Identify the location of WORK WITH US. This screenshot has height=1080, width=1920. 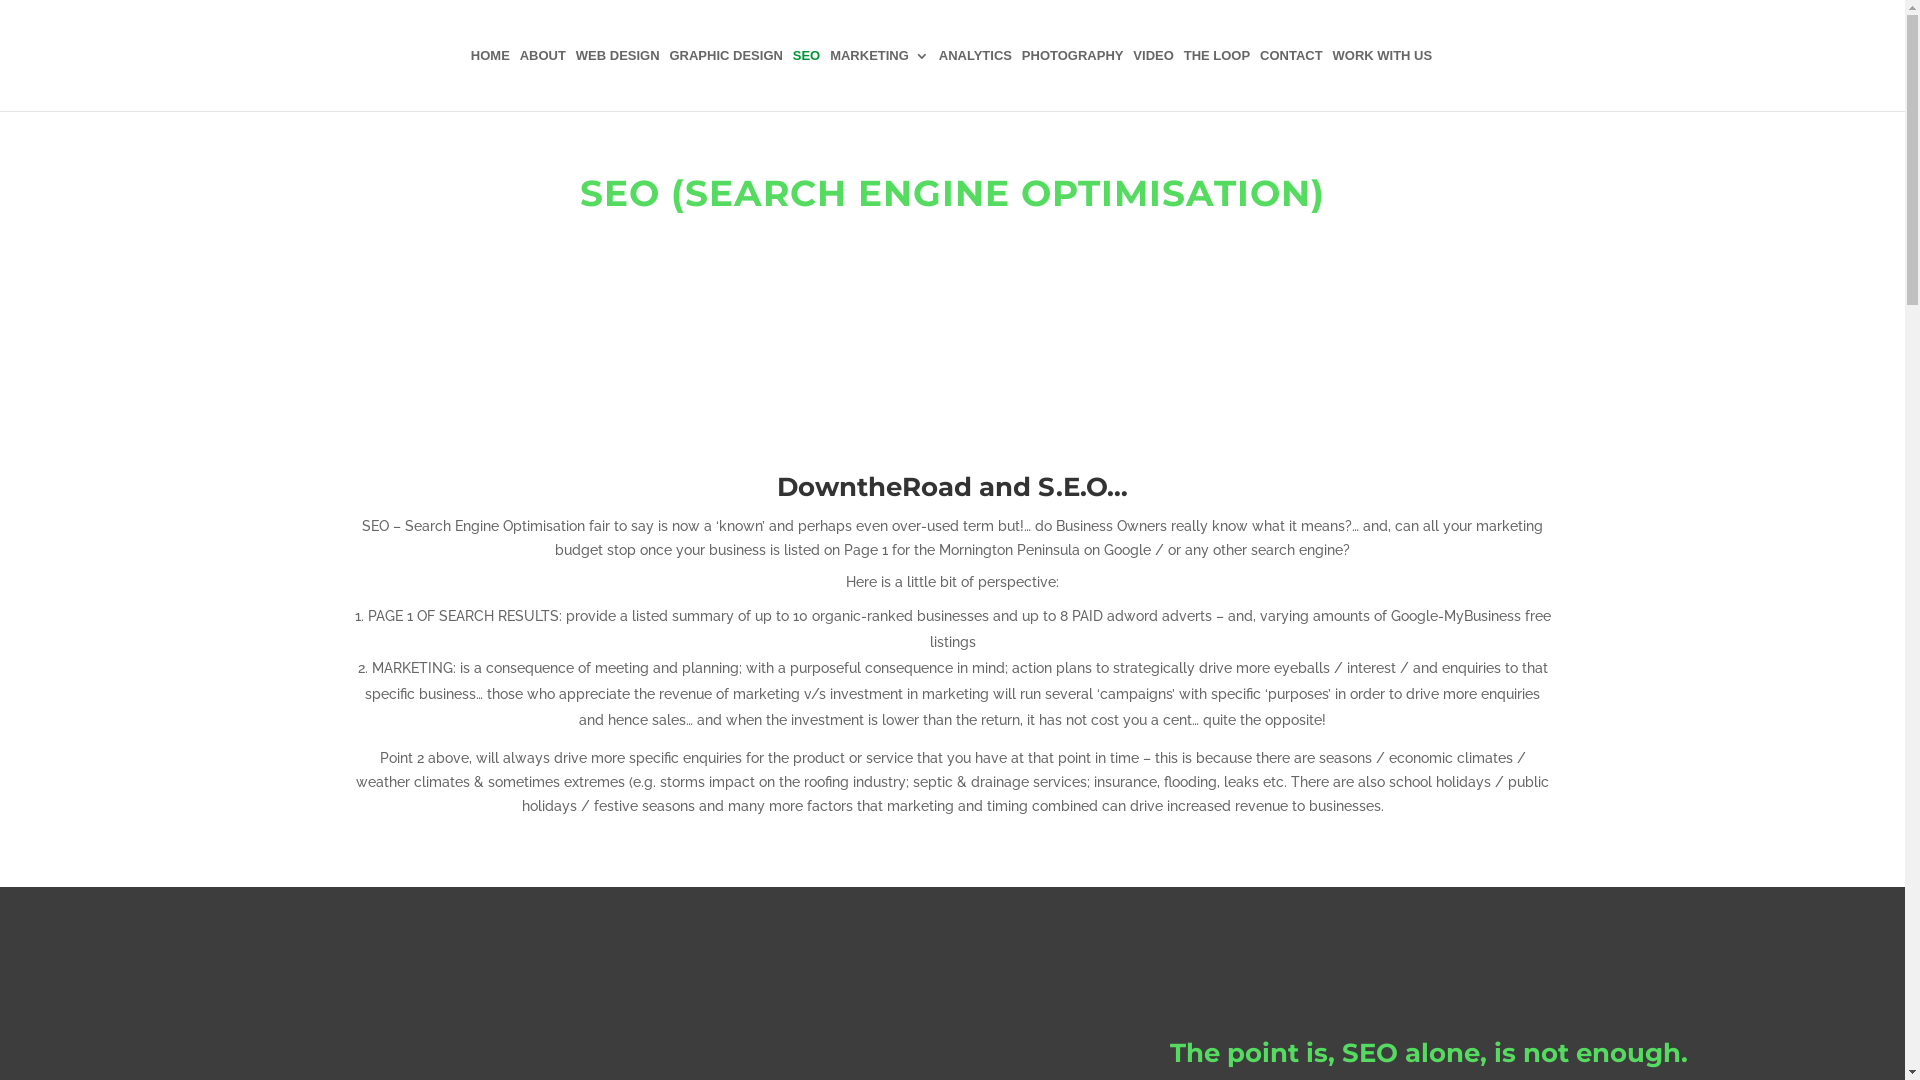
(1383, 80).